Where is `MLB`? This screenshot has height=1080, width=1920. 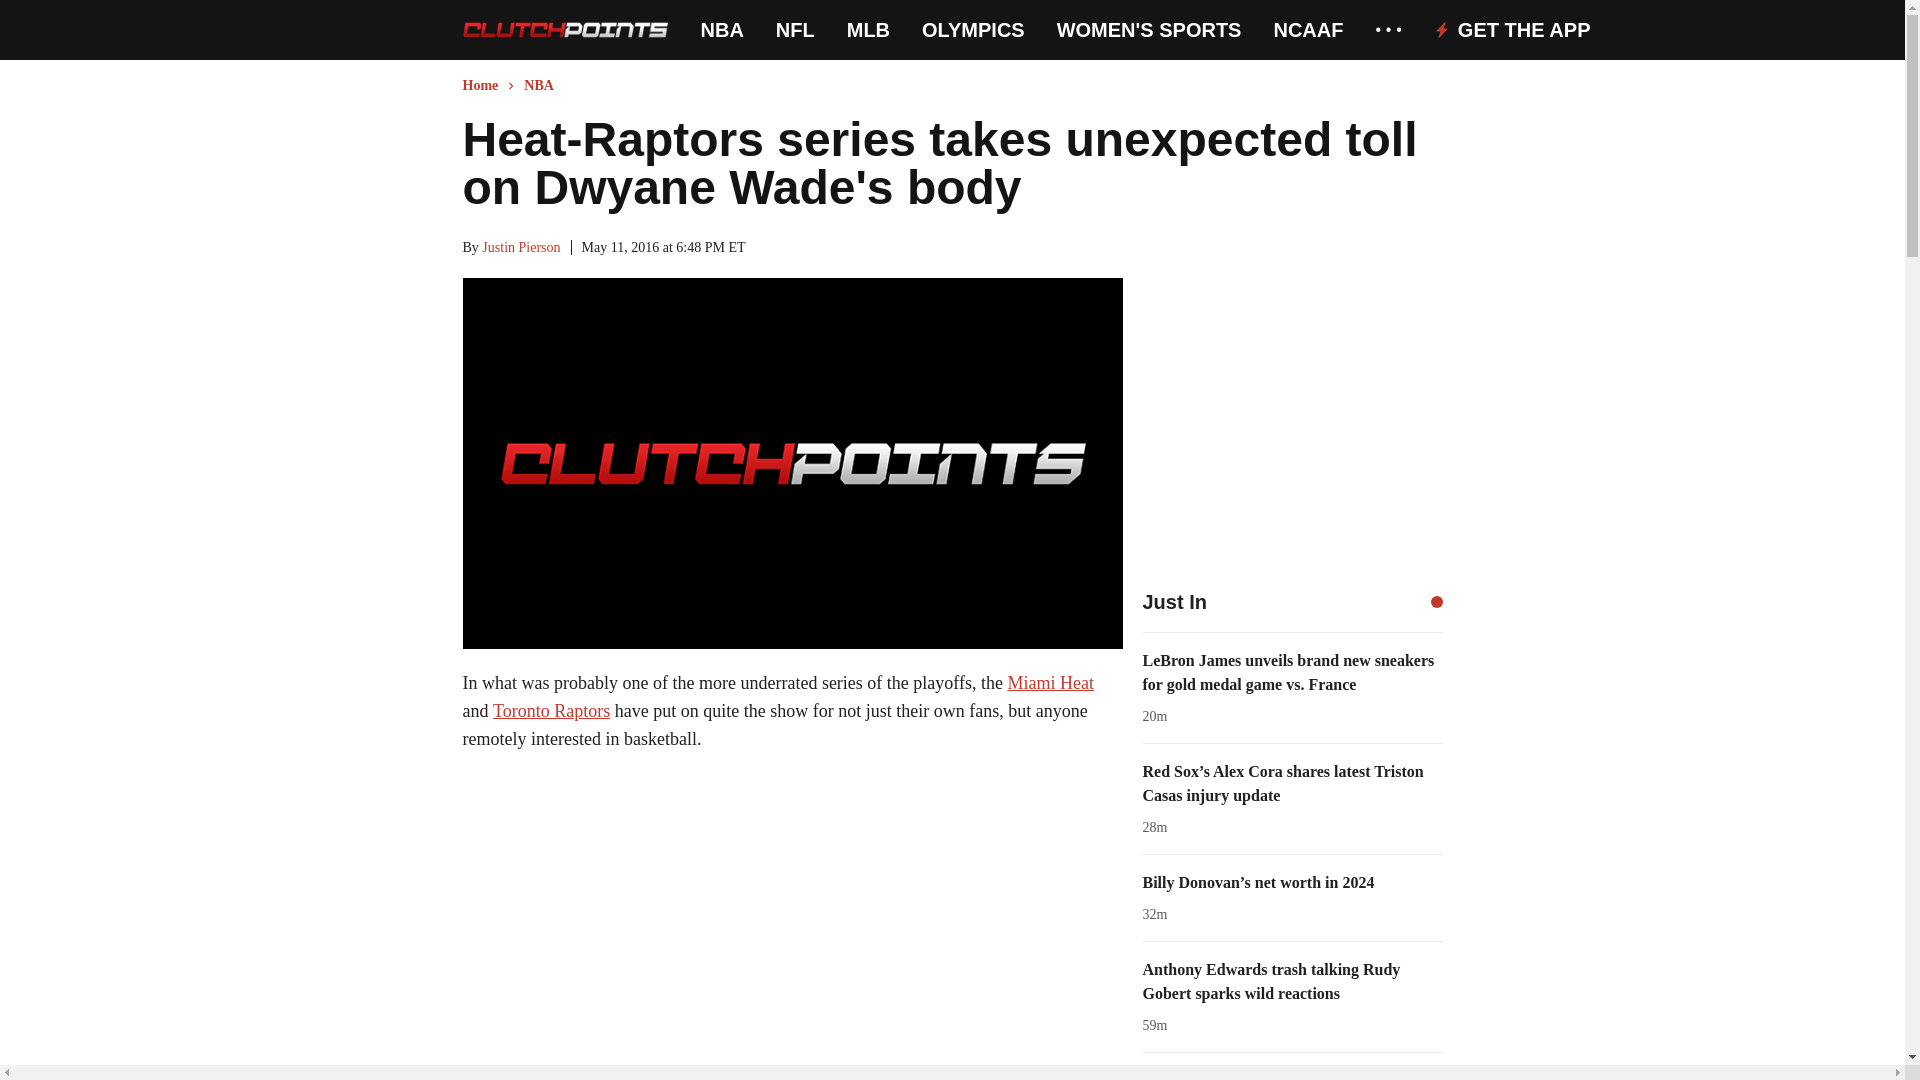
MLB is located at coordinates (868, 30).